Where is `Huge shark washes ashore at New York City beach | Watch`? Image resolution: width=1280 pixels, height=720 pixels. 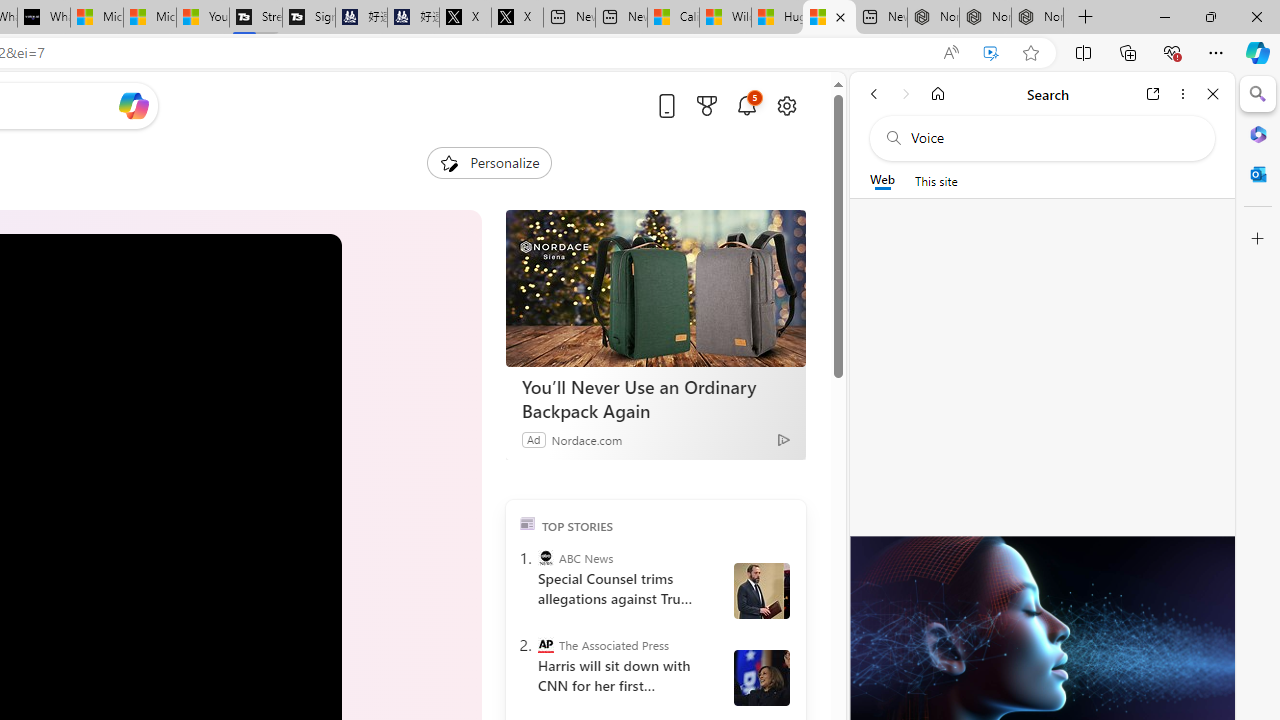
Huge shark washes ashore at New York City beach | Watch is located at coordinates (829, 18).